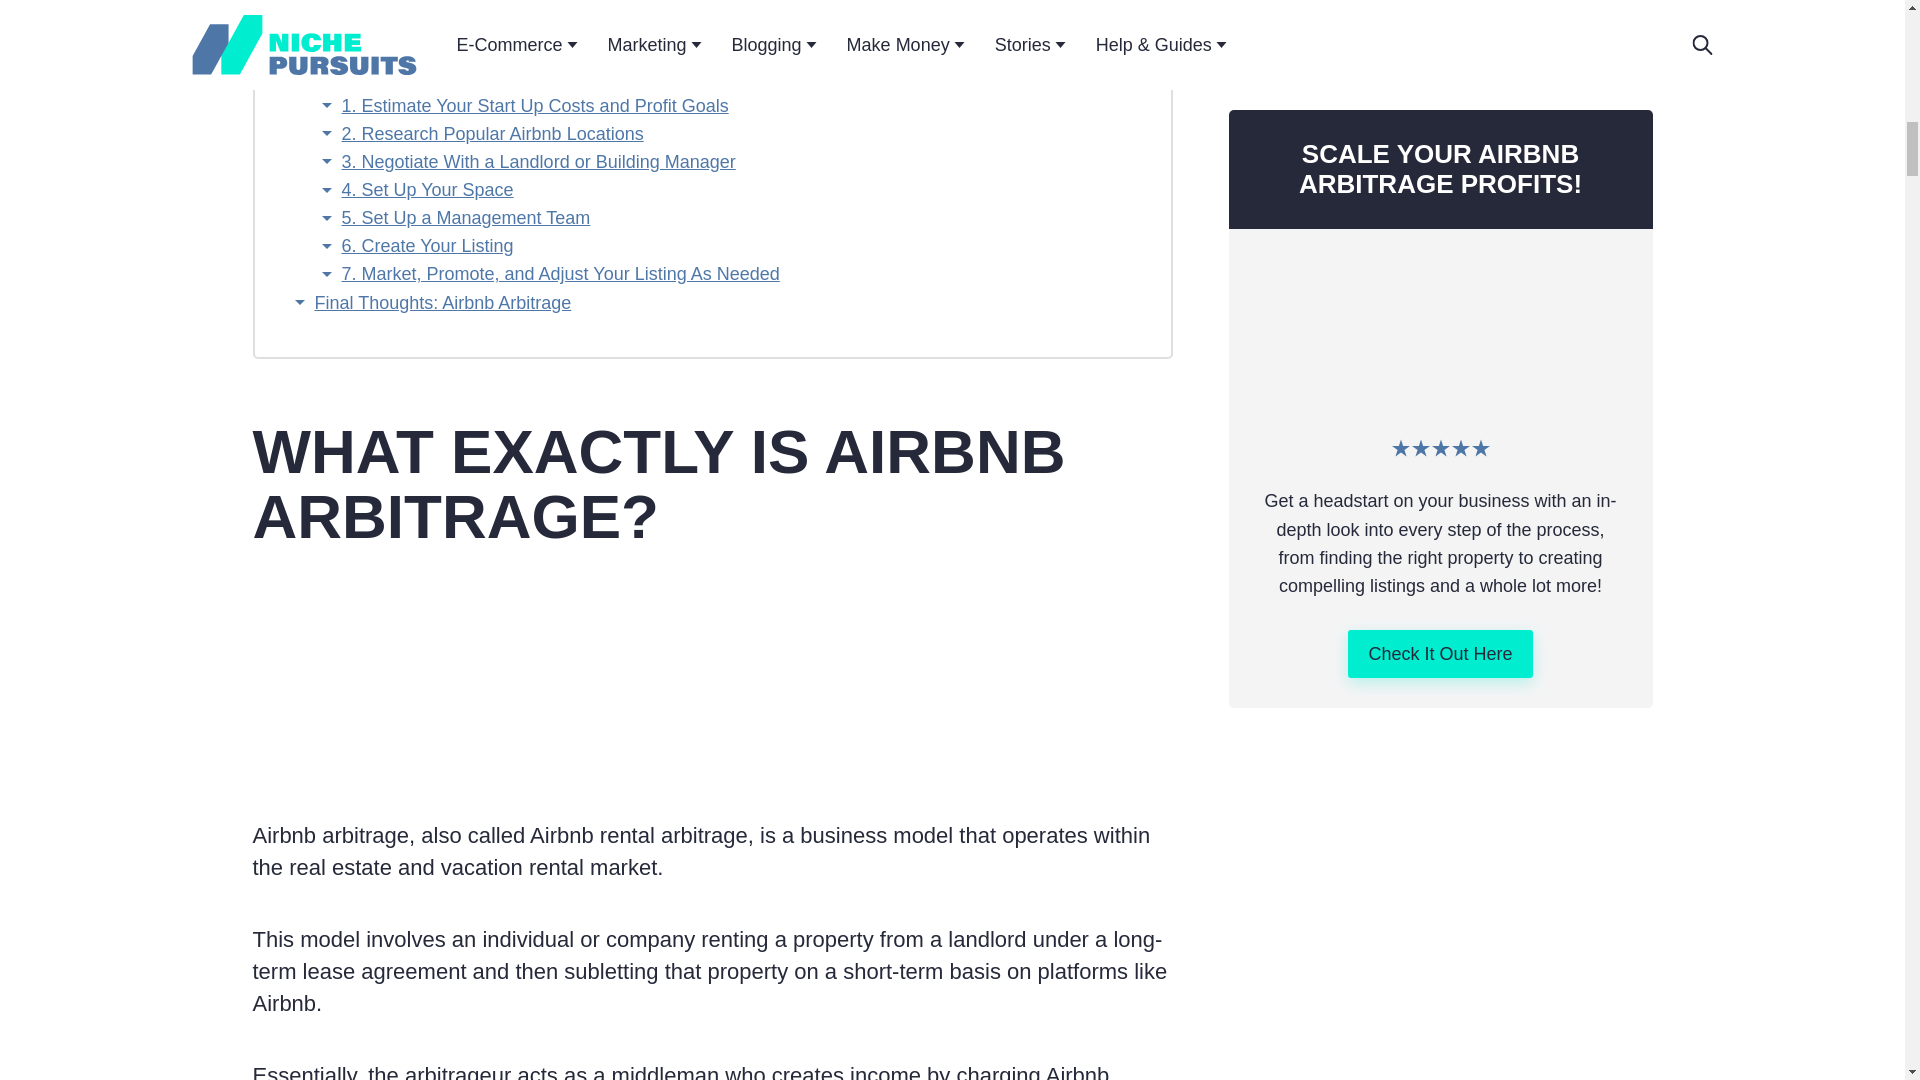 The image size is (1920, 1080). I want to click on Does Airbnb Allow Arbitrage?, so click(430, 22).